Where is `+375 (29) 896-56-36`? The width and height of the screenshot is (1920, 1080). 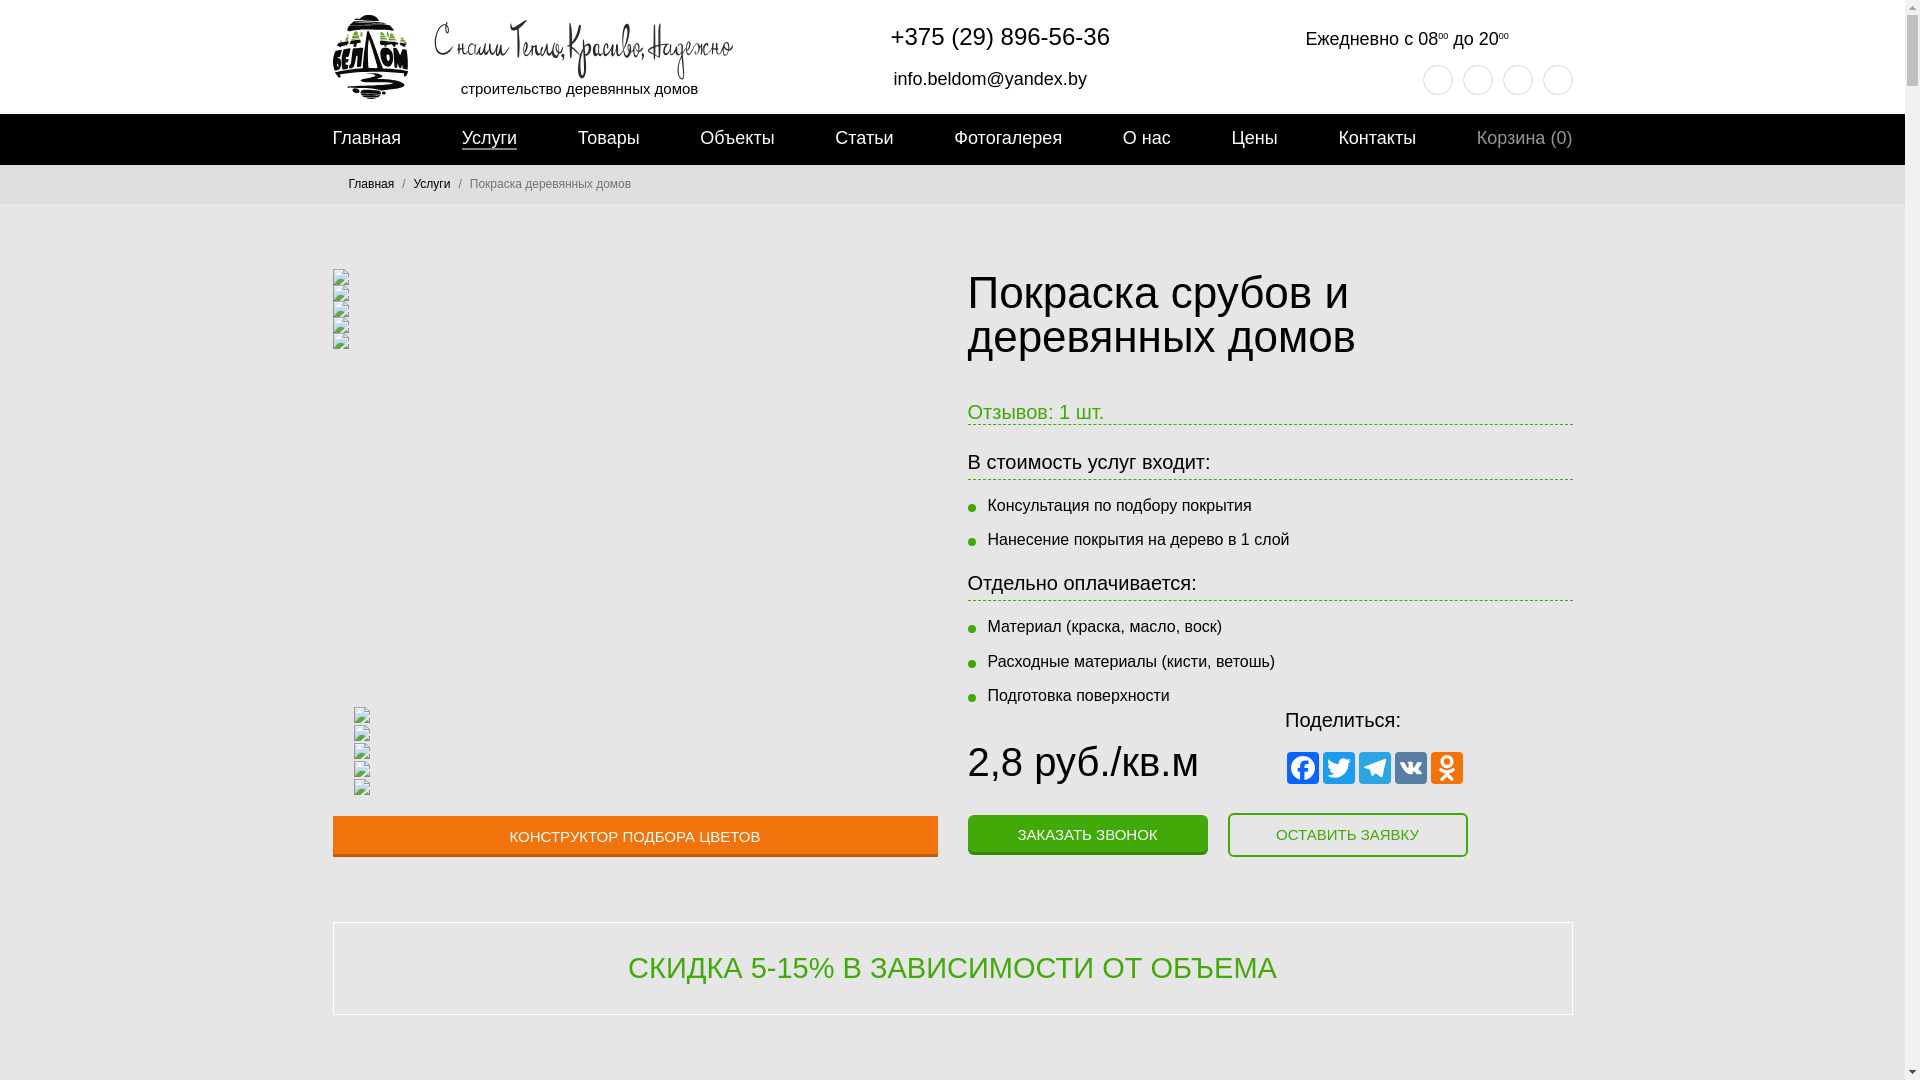
+375 (29) 896-56-36 is located at coordinates (984, 36).